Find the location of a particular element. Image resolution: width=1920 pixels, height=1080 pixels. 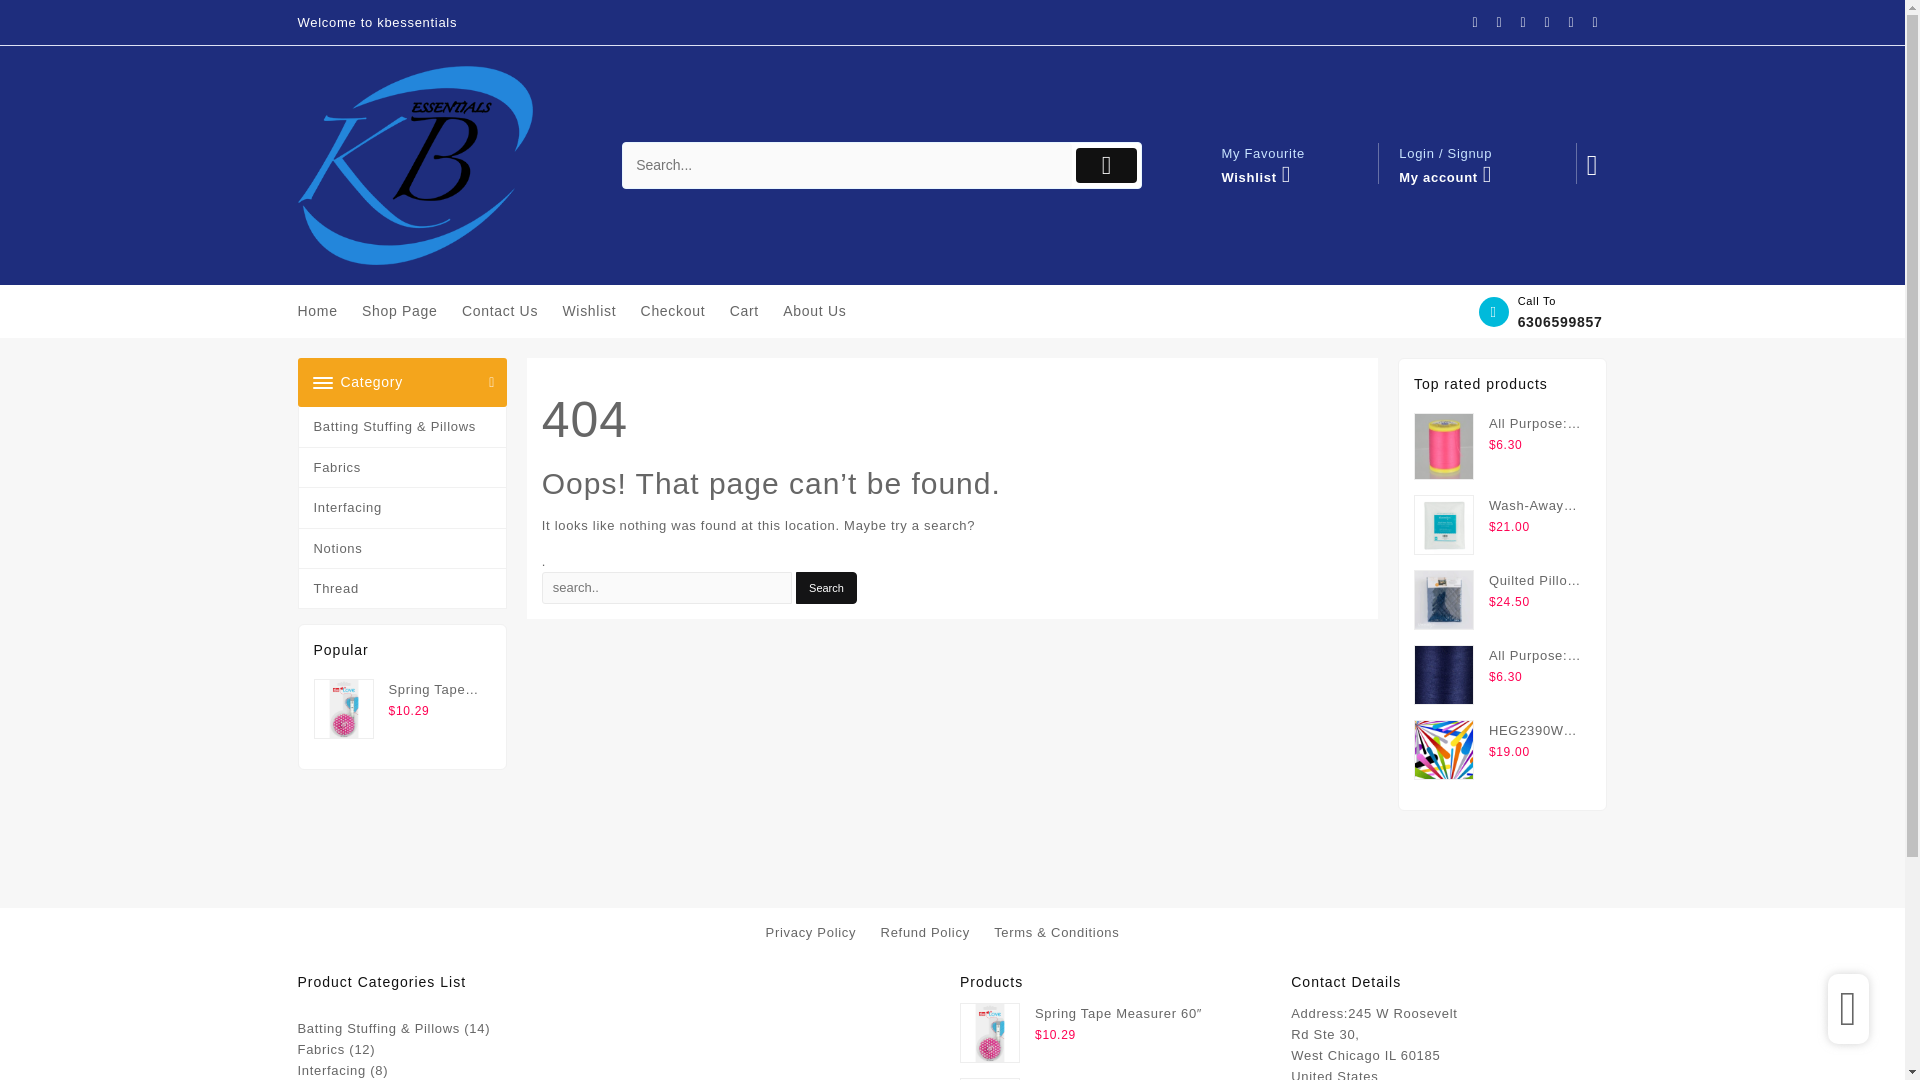

Wishlist is located at coordinates (598, 311).